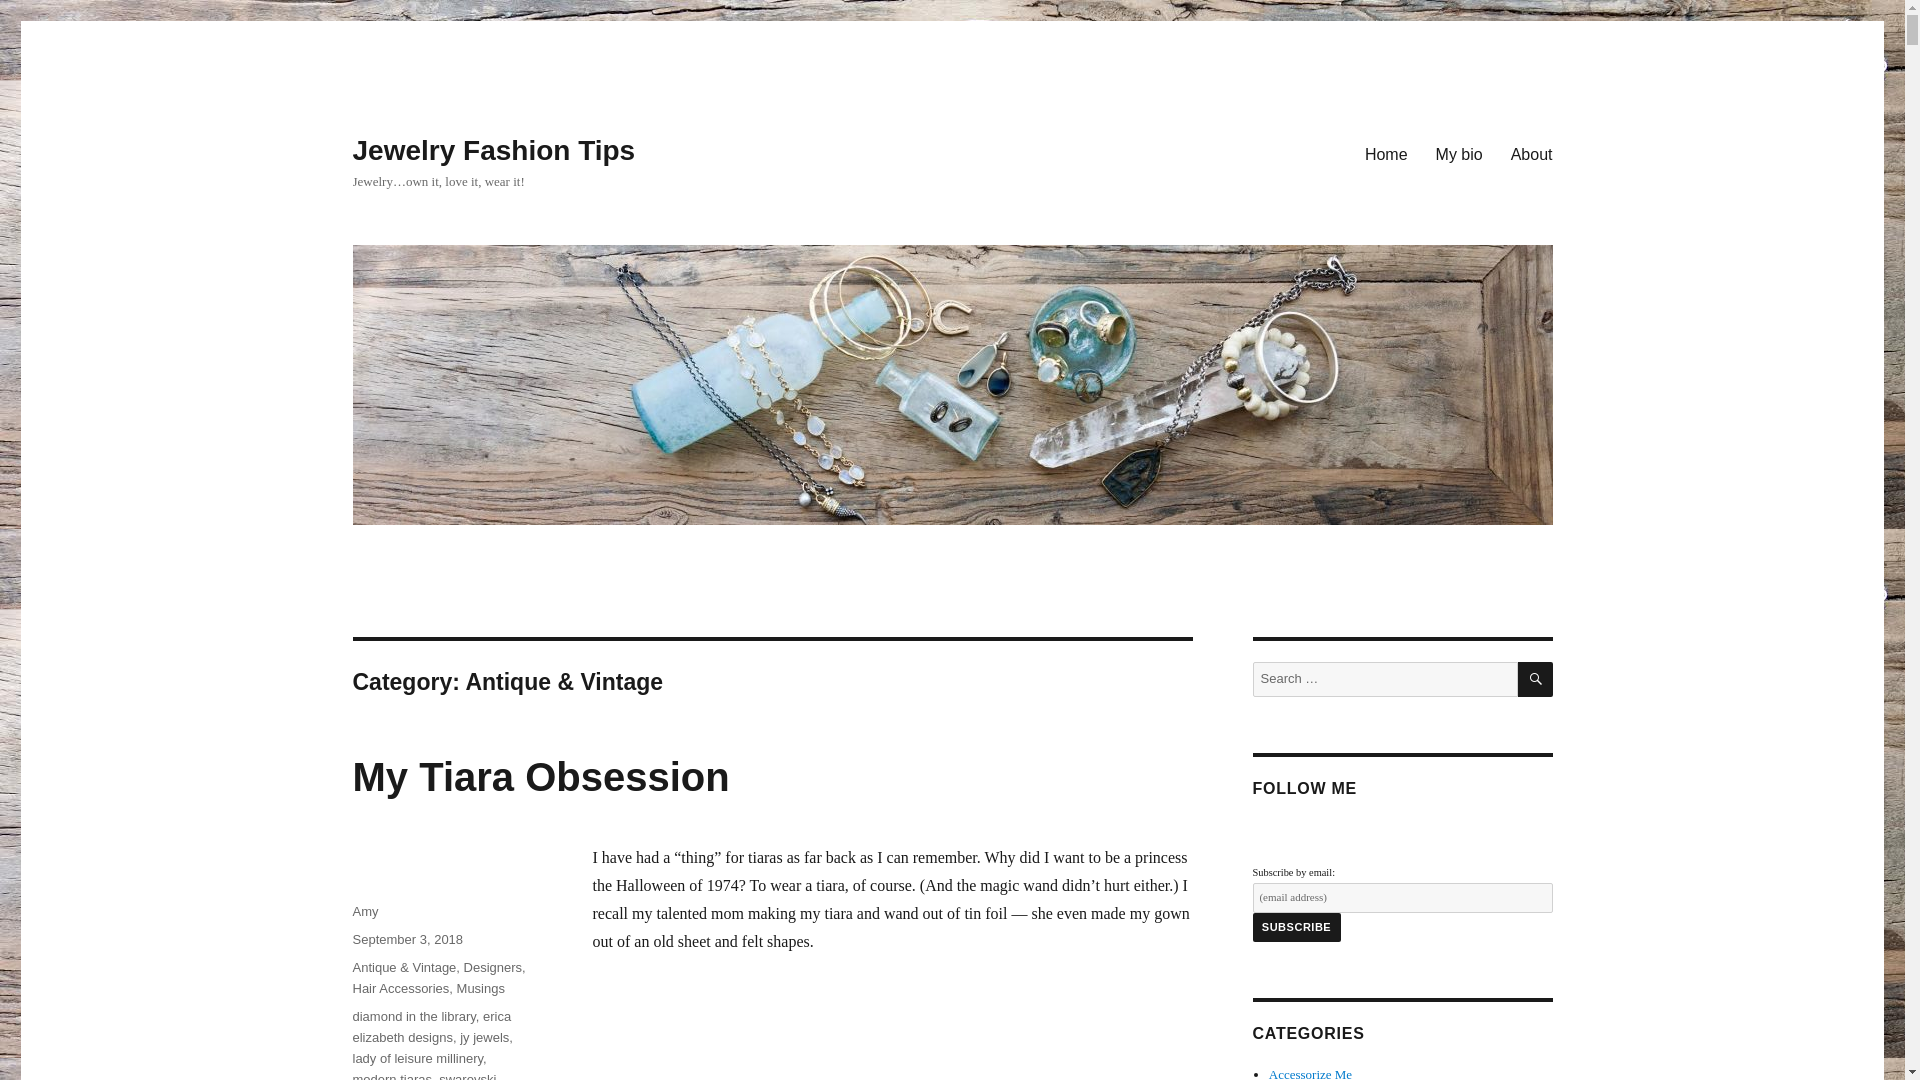 The height and width of the screenshot is (1080, 1920). What do you see at coordinates (364, 911) in the screenshot?
I see `Amy` at bounding box center [364, 911].